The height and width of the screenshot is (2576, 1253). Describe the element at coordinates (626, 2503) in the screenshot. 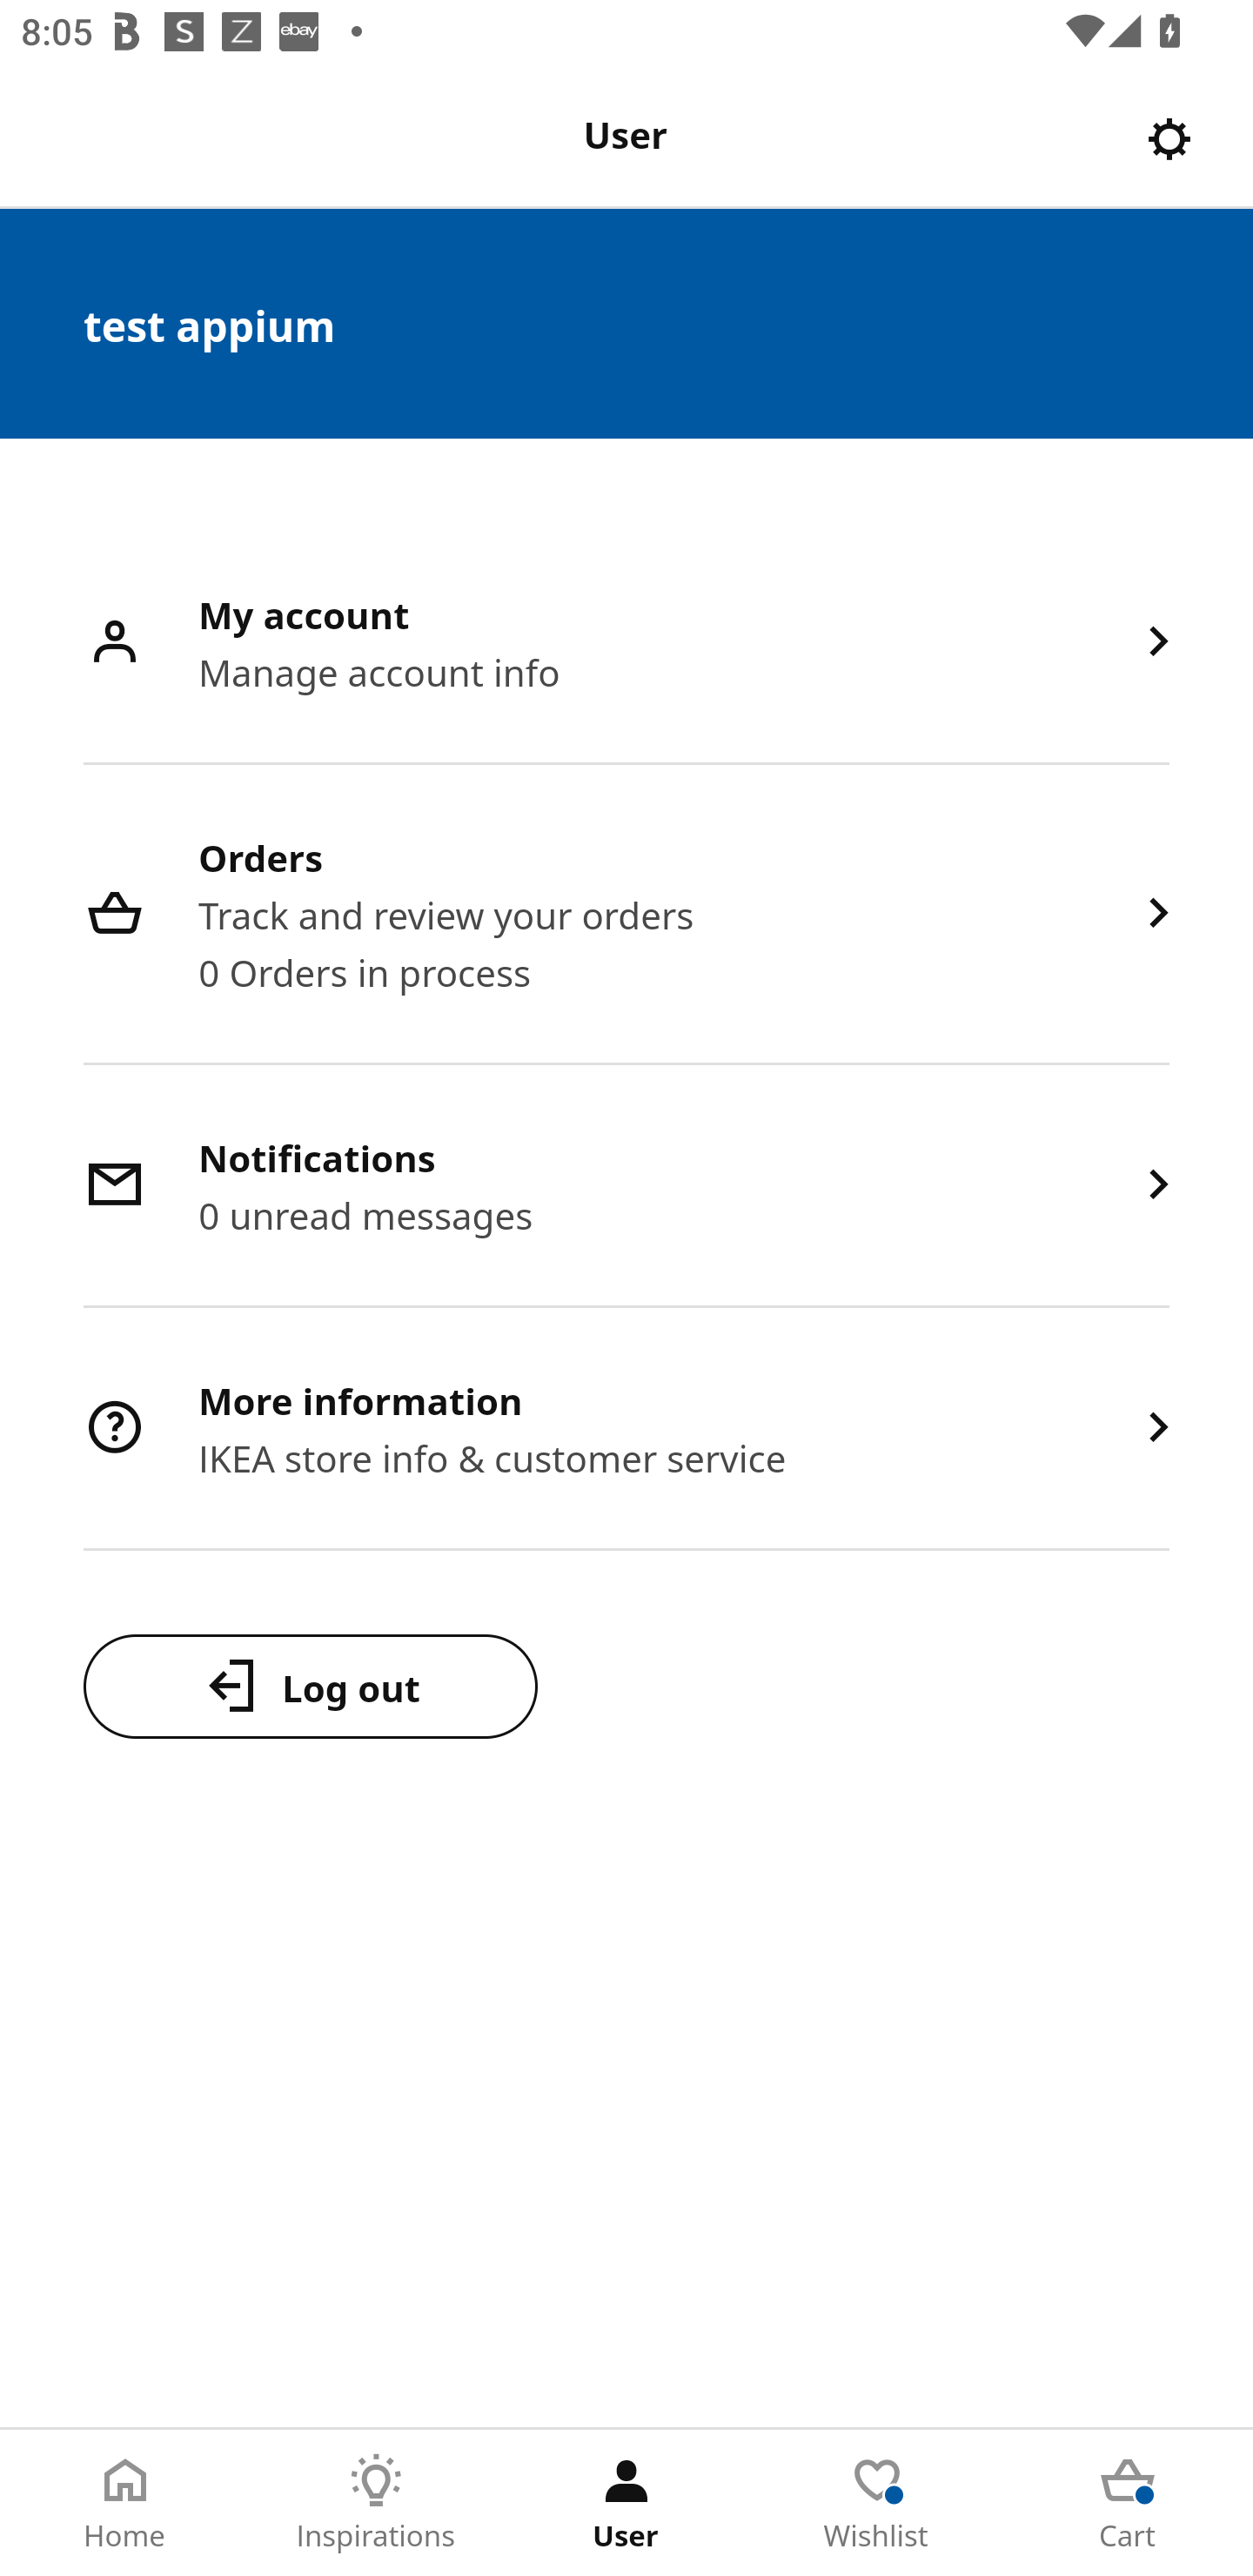

I see `User
Tab 3 of 5` at that location.